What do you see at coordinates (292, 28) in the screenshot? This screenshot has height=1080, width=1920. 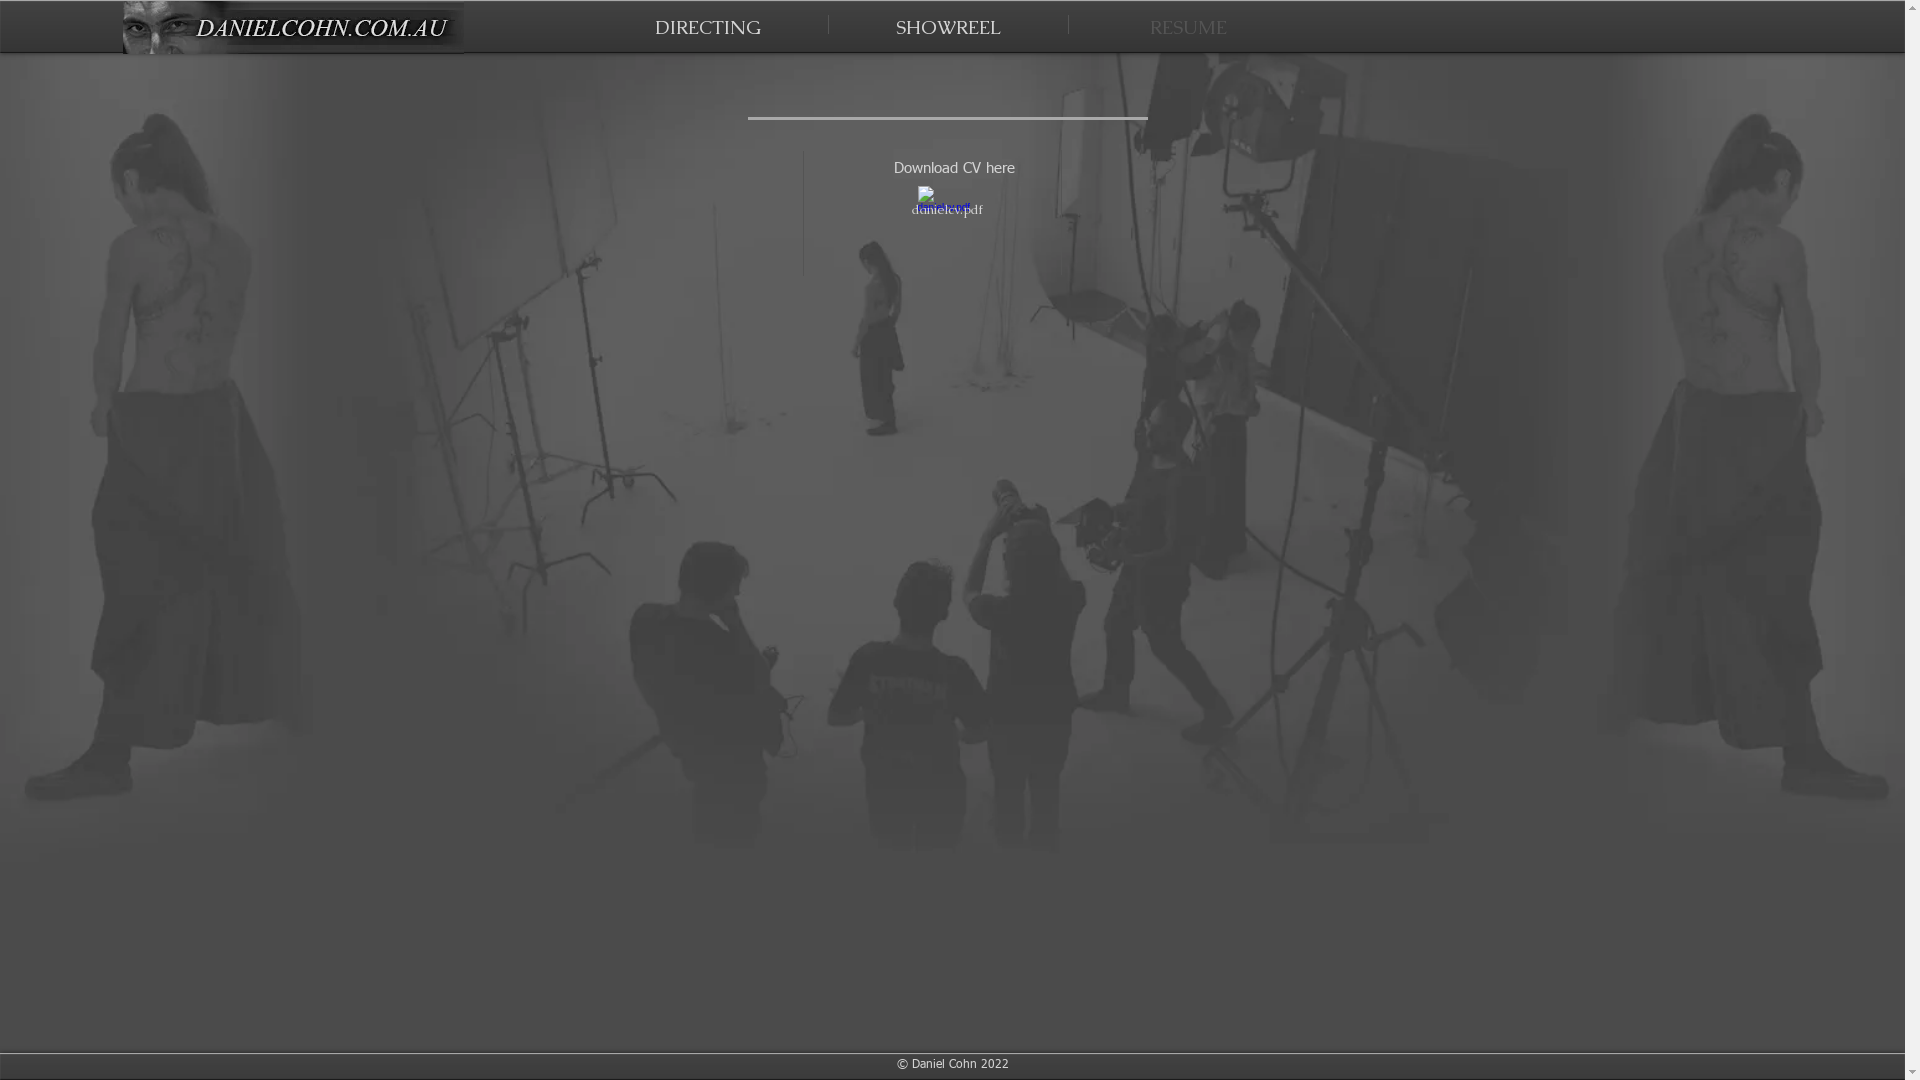 I see `logo.jpg` at bounding box center [292, 28].